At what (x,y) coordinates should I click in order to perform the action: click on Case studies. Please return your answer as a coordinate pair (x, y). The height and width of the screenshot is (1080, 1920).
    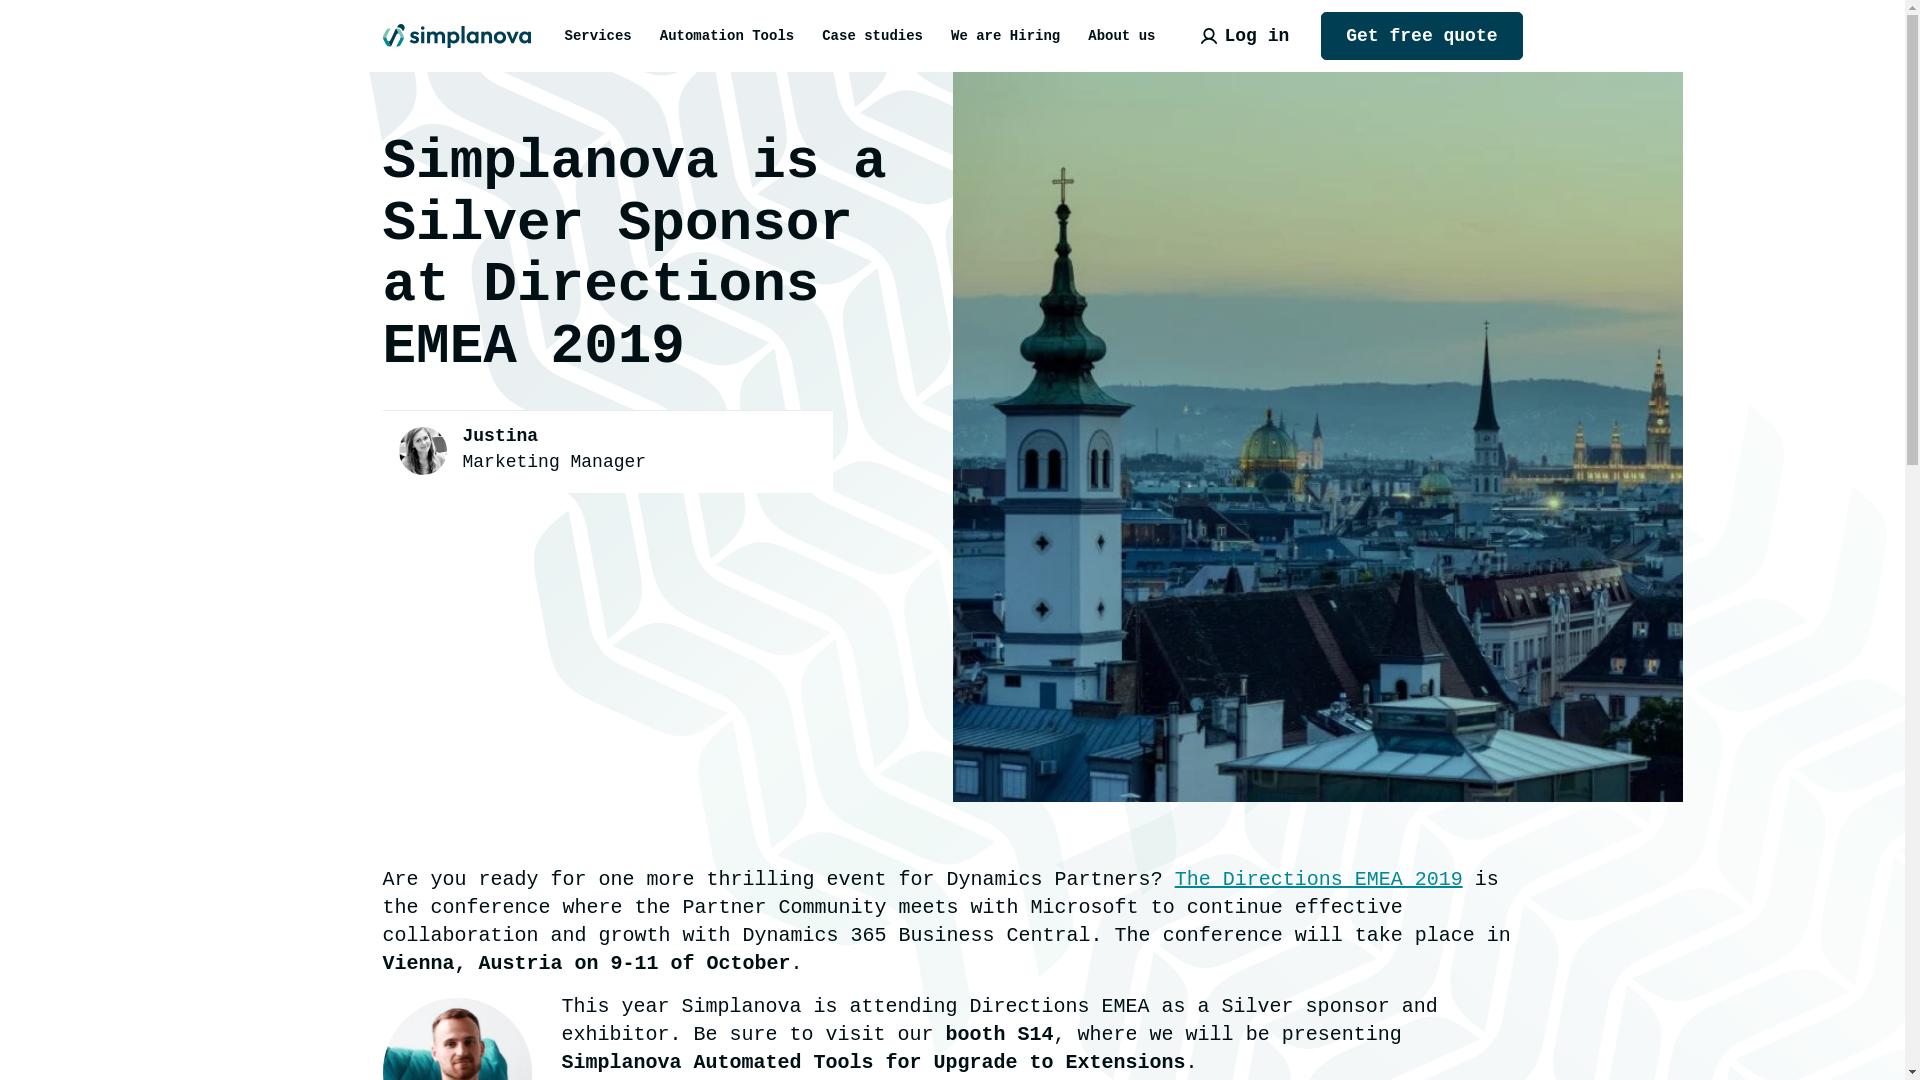
    Looking at the image, I should click on (872, 36).